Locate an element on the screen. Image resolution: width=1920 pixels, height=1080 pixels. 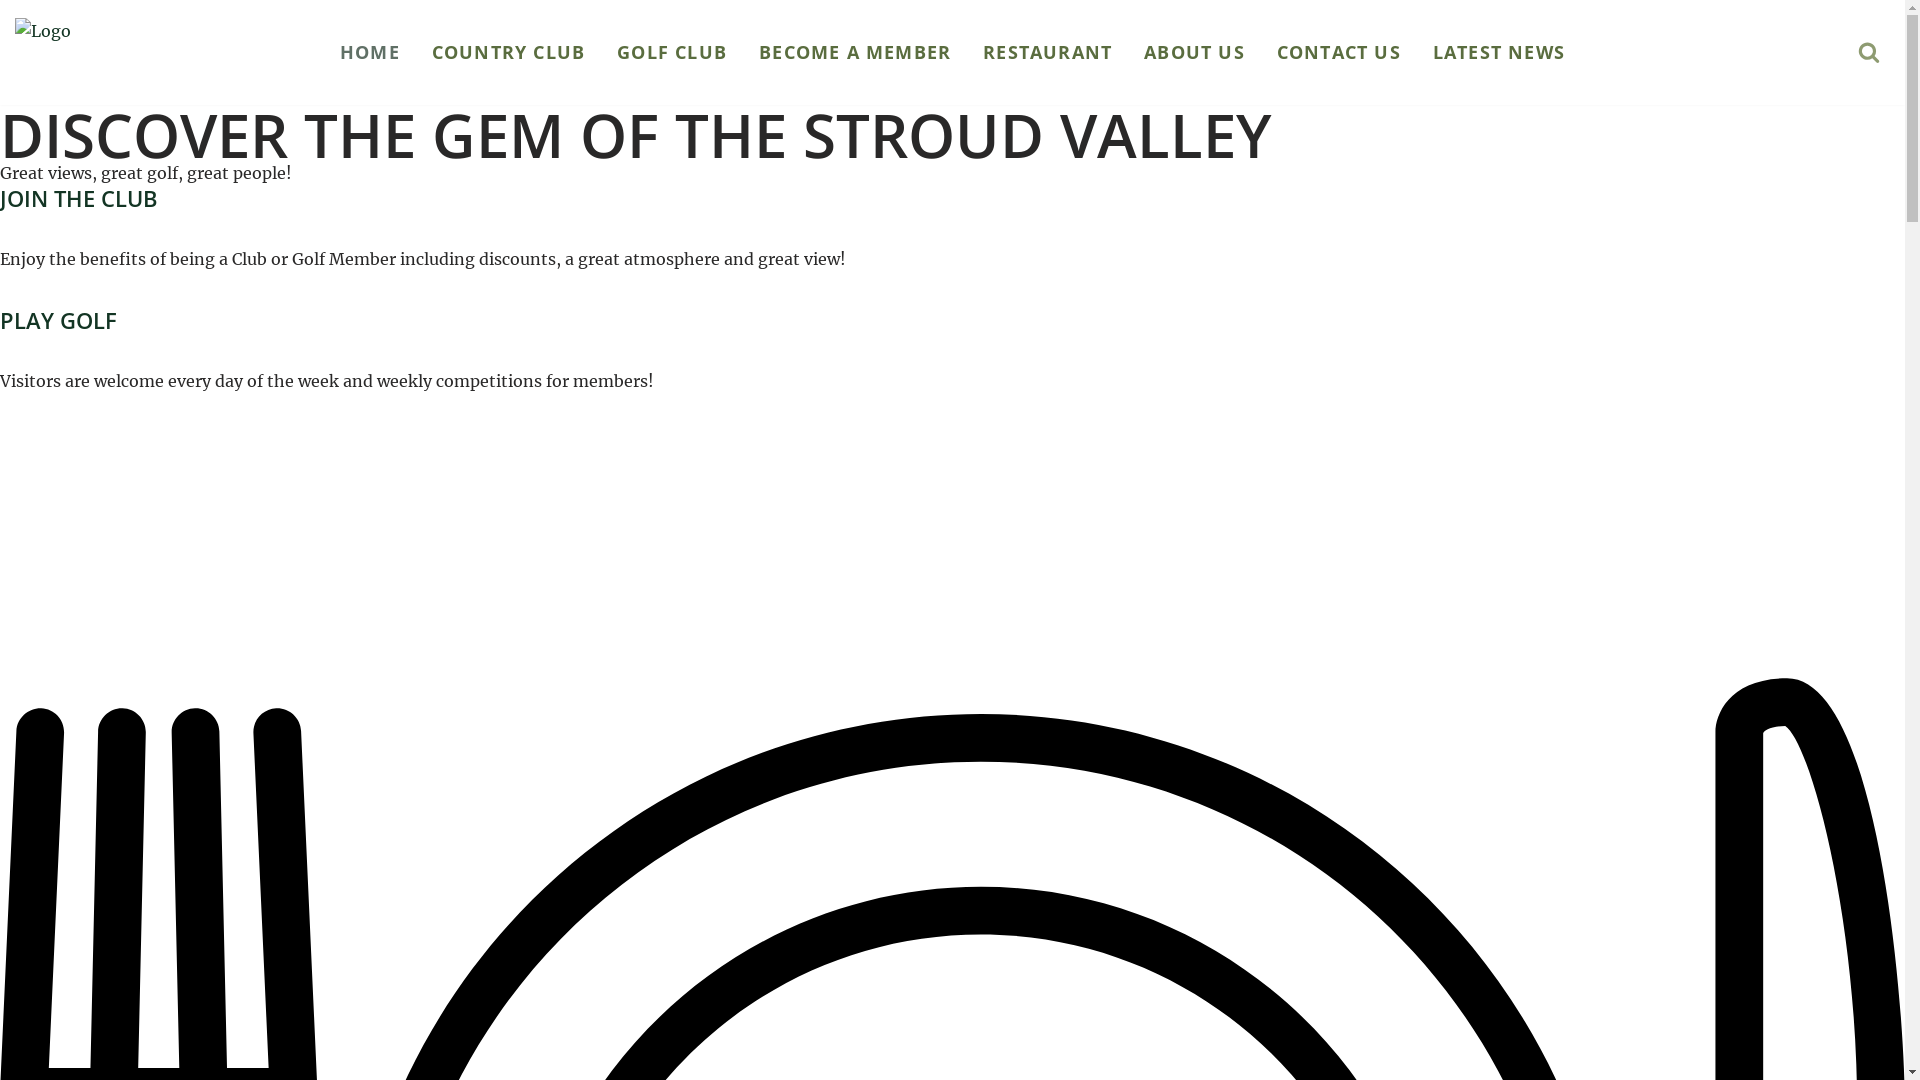
GOLF CLUB is located at coordinates (672, 52).